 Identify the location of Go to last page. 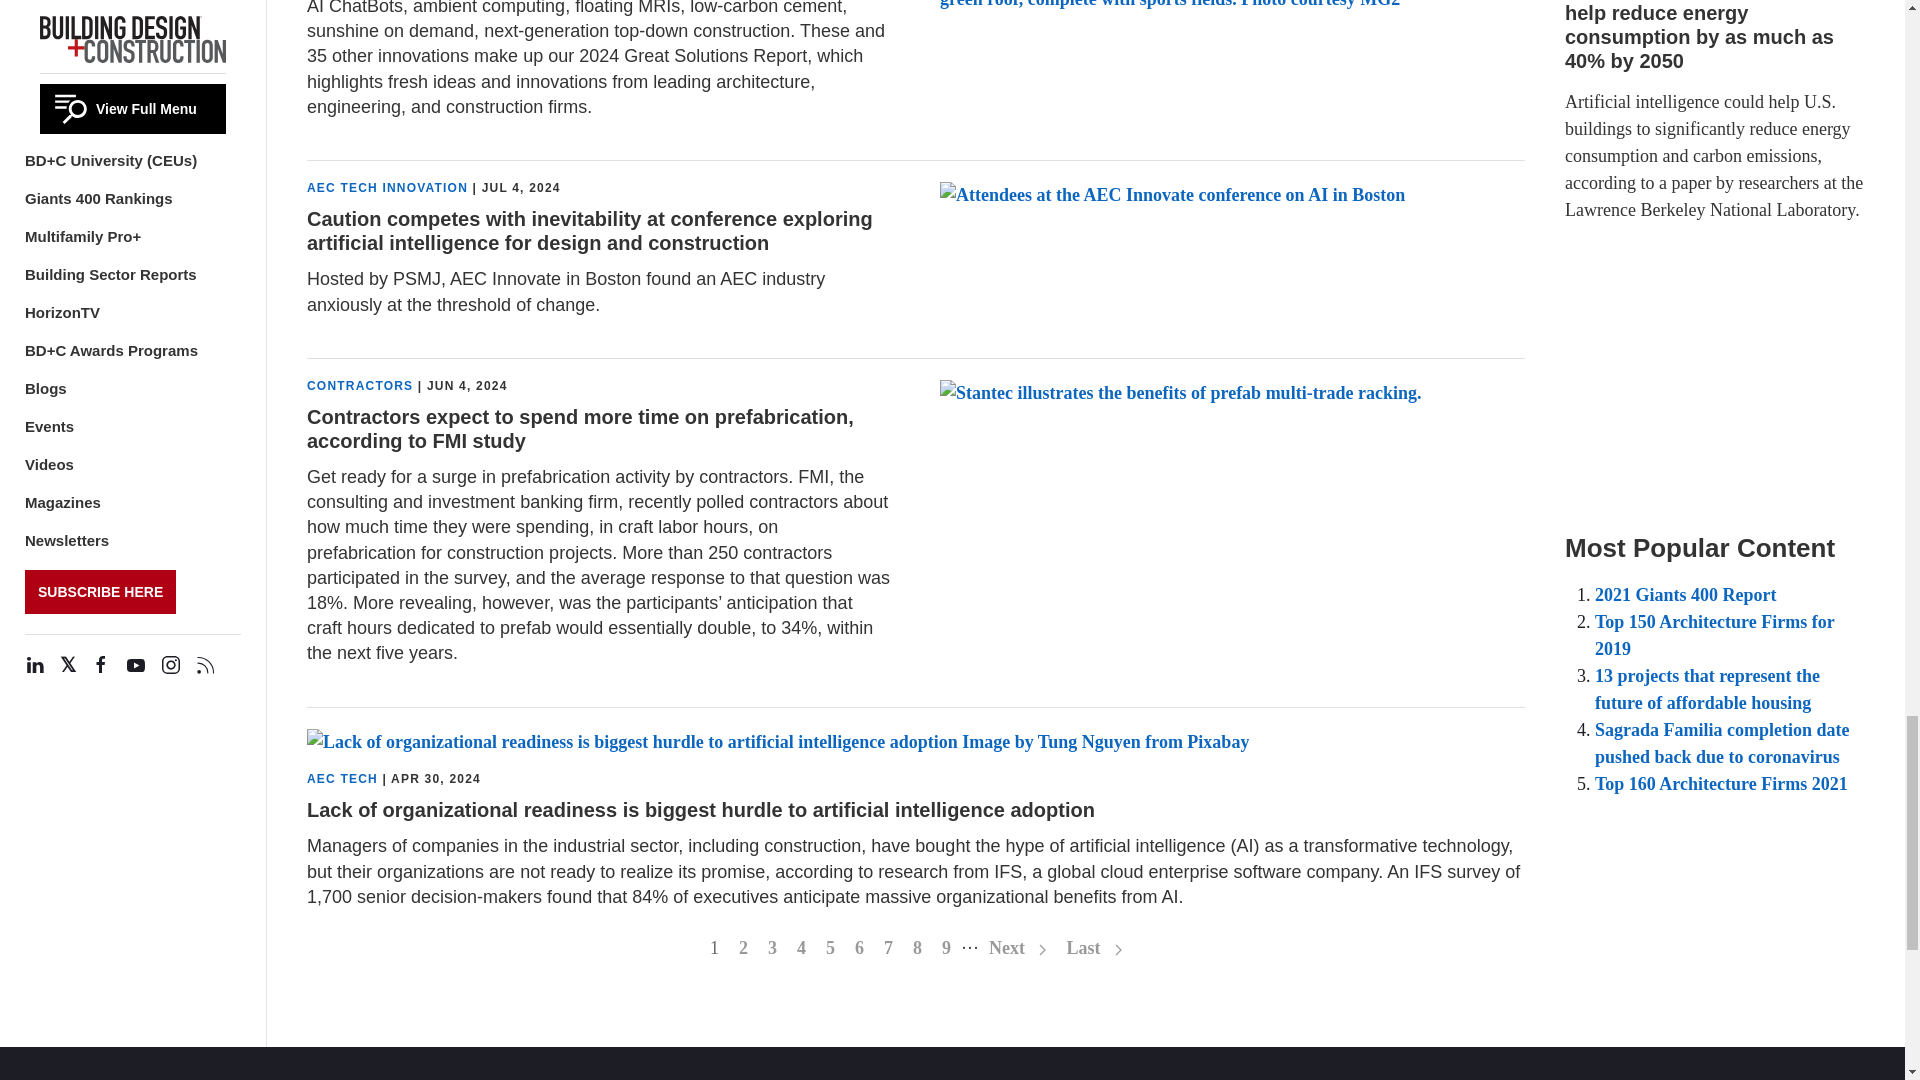
(1094, 948).